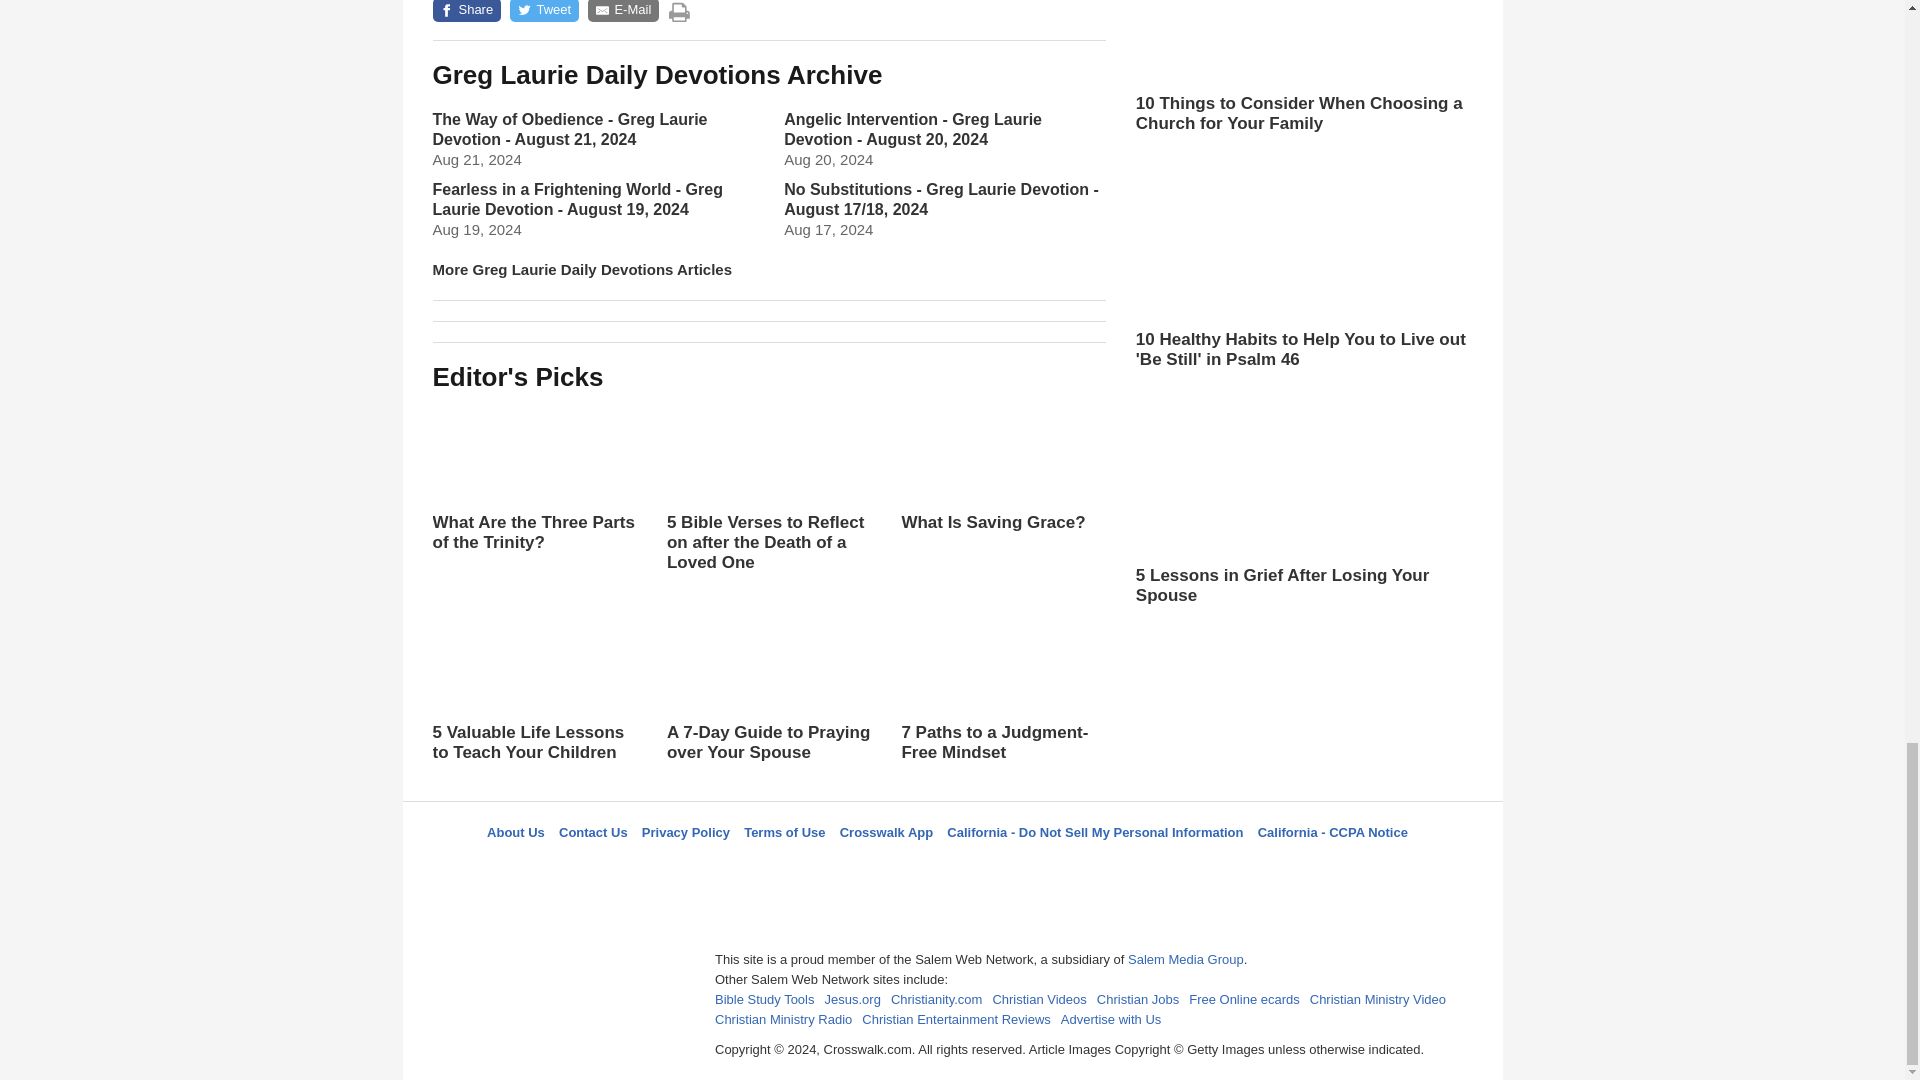 The image size is (1920, 1080). What do you see at coordinates (999, 868) in the screenshot?
I see `Pinterest` at bounding box center [999, 868].